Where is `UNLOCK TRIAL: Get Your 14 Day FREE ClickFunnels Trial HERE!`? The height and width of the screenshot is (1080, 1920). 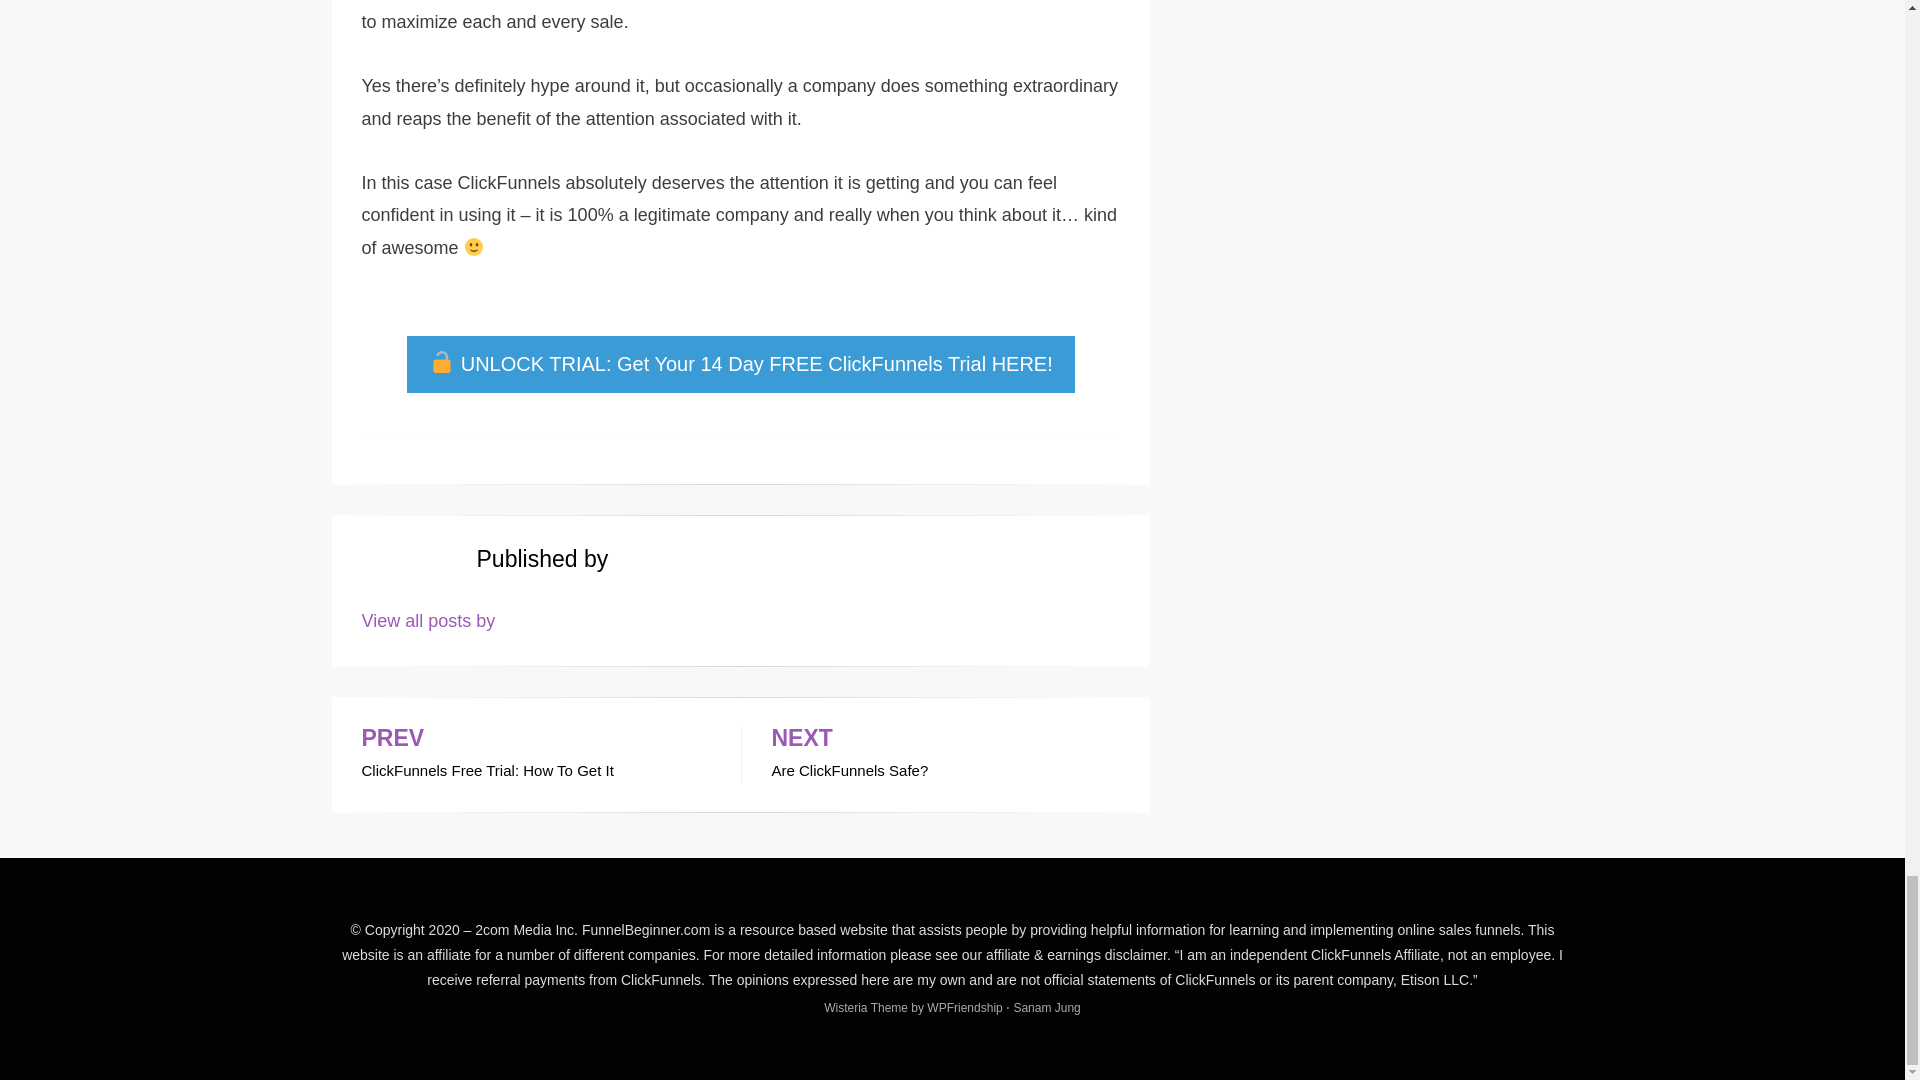
UNLOCK TRIAL: Get Your 14 Day FREE ClickFunnels Trial HERE! is located at coordinates (739, 364).